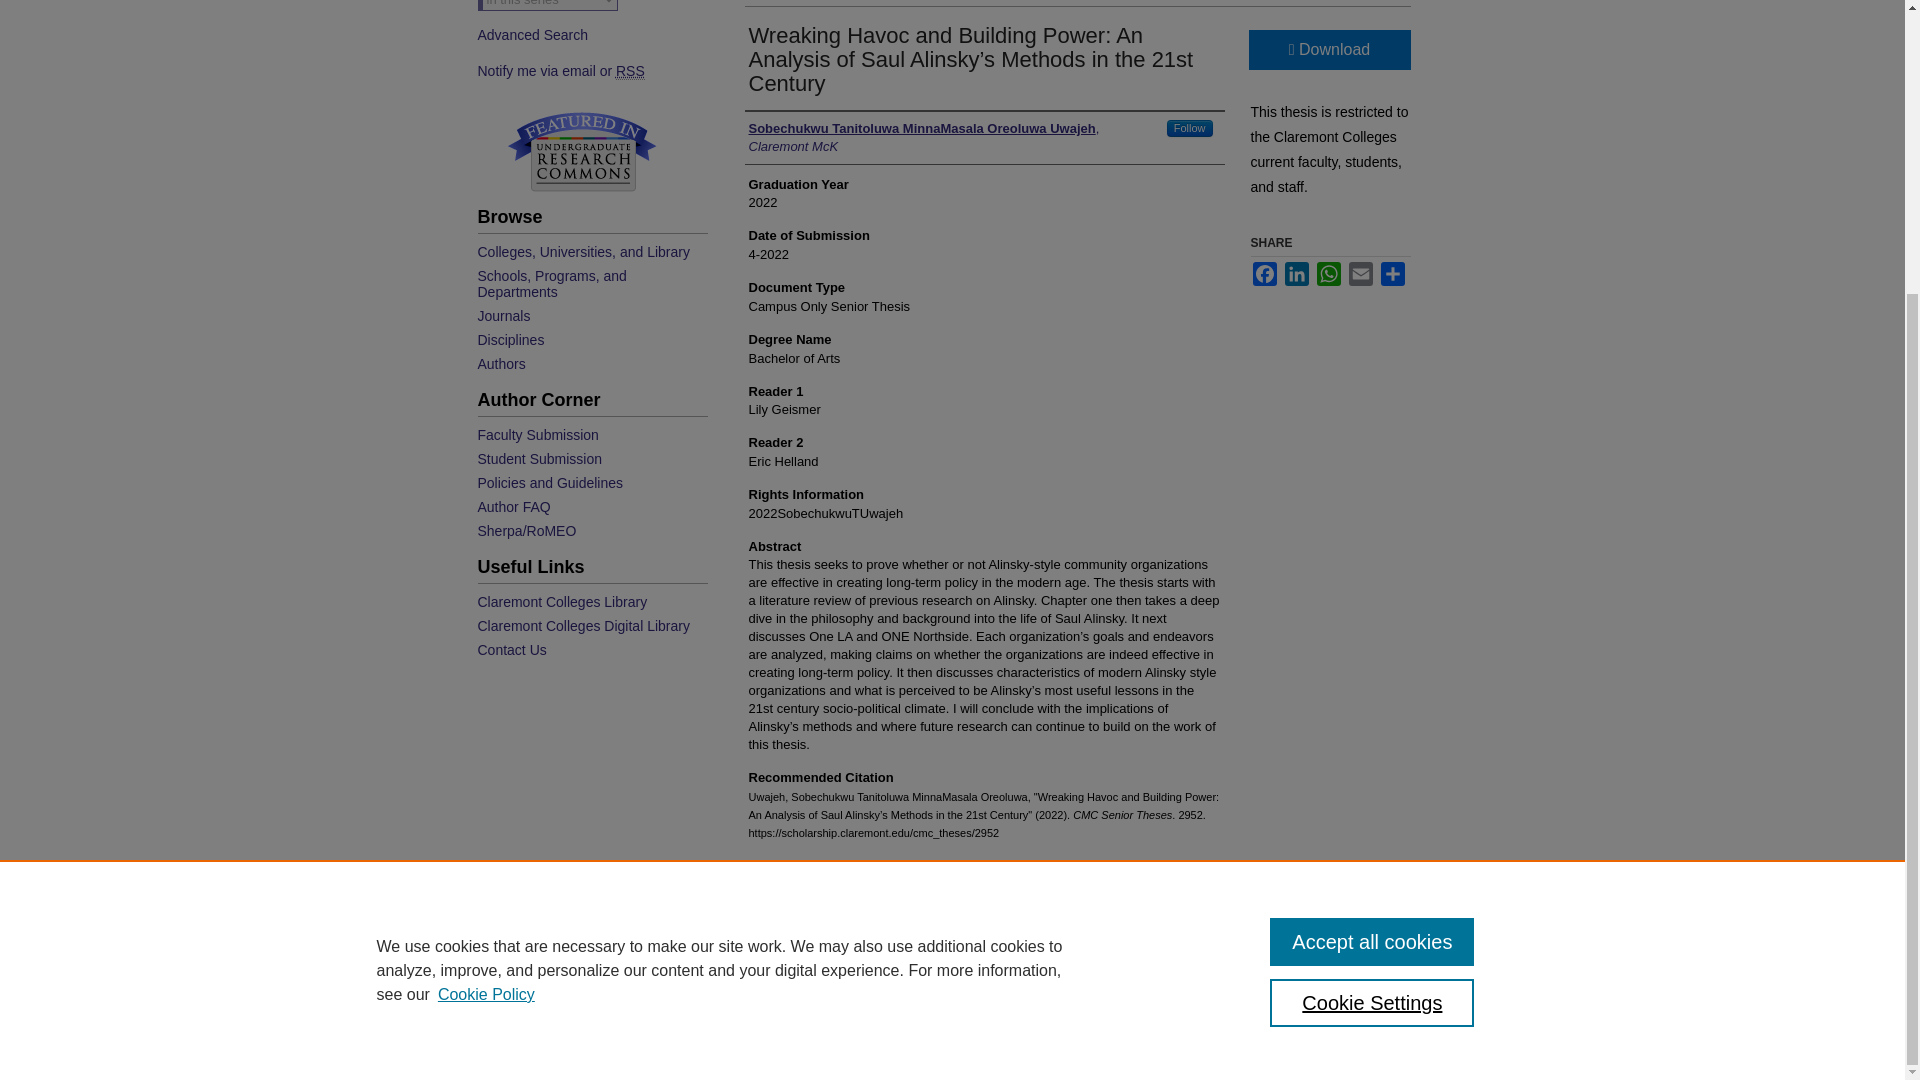 The width and height of the screenshot is (1920, 1080). I want to click on Disciplines, so click(590, 339).